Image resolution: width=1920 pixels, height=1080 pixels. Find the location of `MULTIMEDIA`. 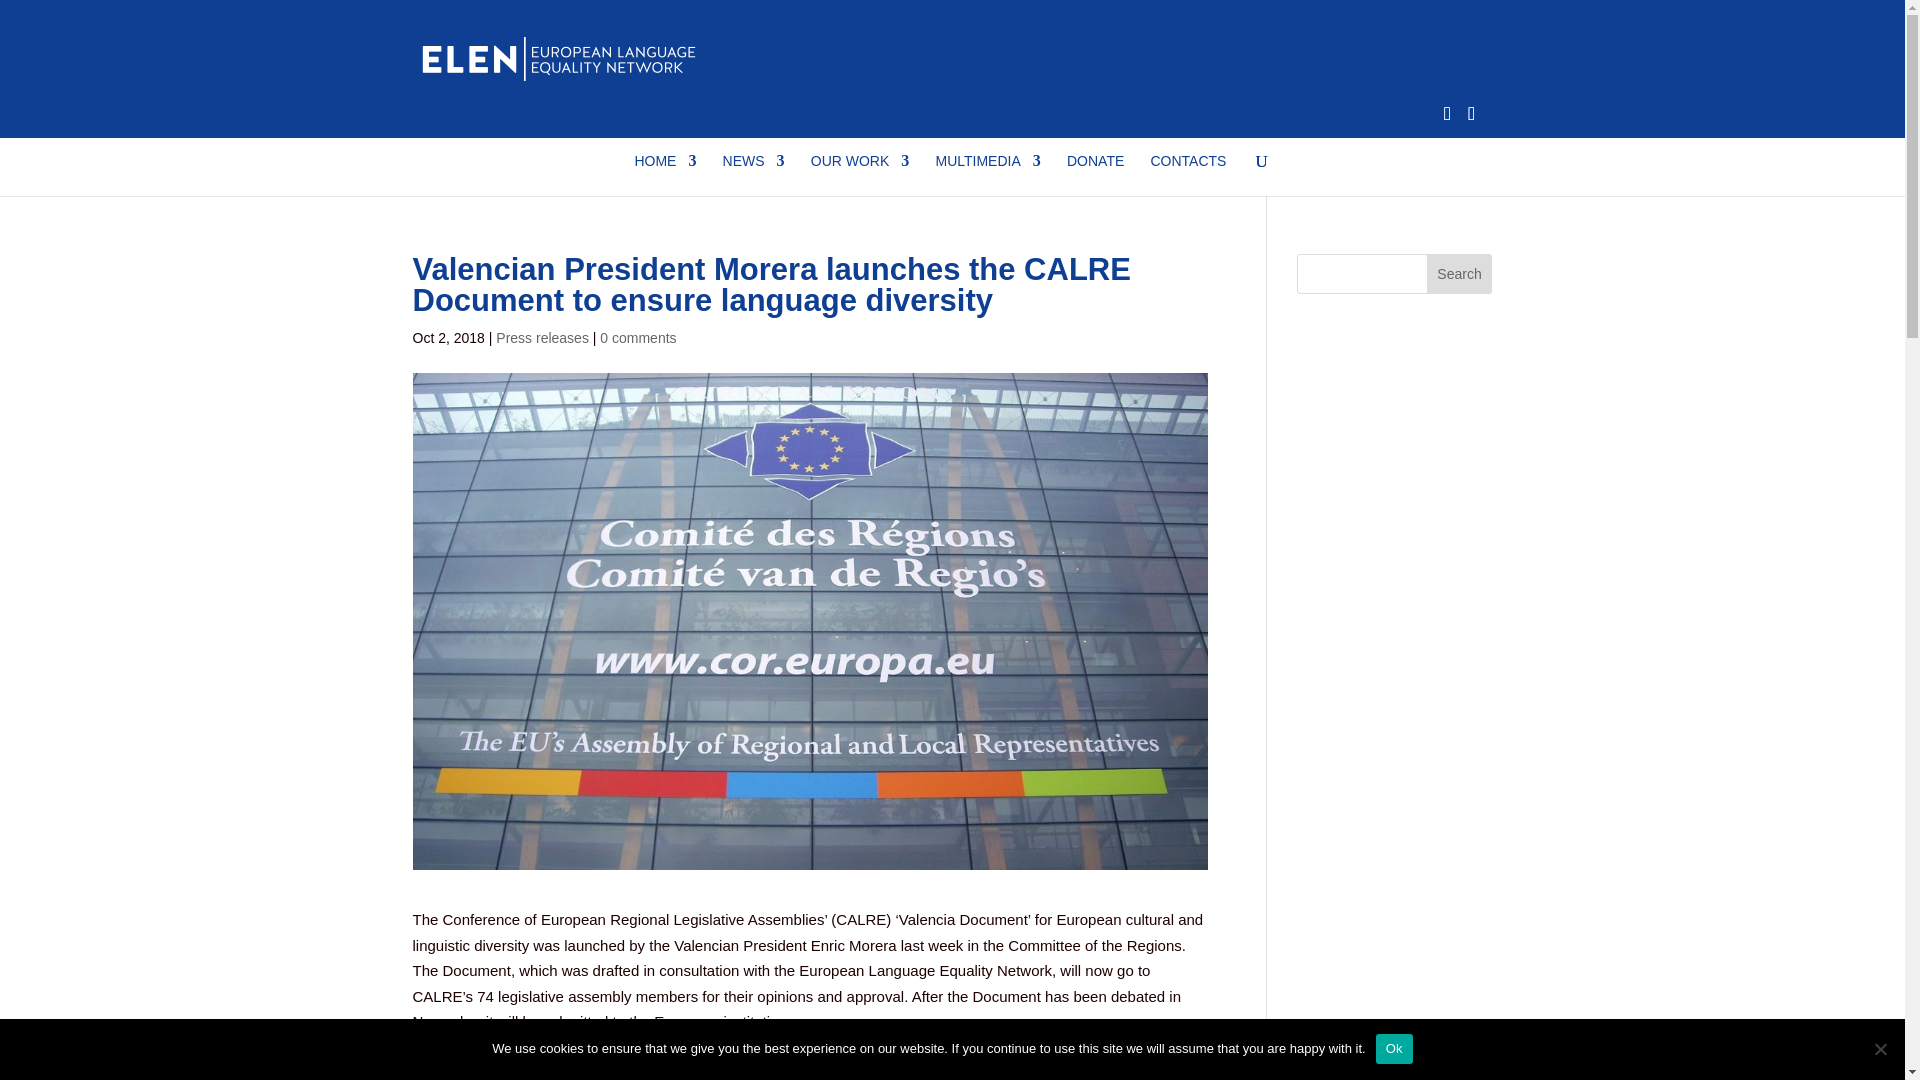

MULTIMEDIA is located at coordinates (988, 174).